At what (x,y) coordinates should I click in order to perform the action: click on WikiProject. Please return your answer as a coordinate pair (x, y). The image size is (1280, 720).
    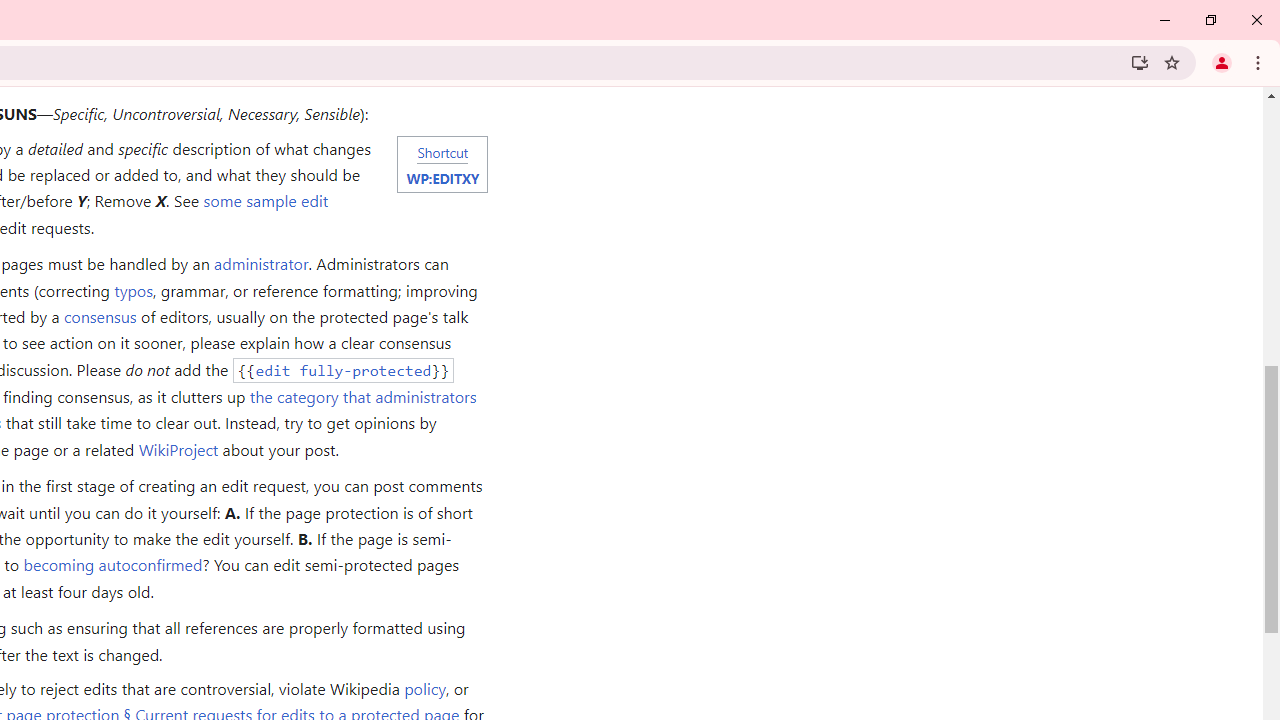
    Looking at the image, I should click on (178, 448).